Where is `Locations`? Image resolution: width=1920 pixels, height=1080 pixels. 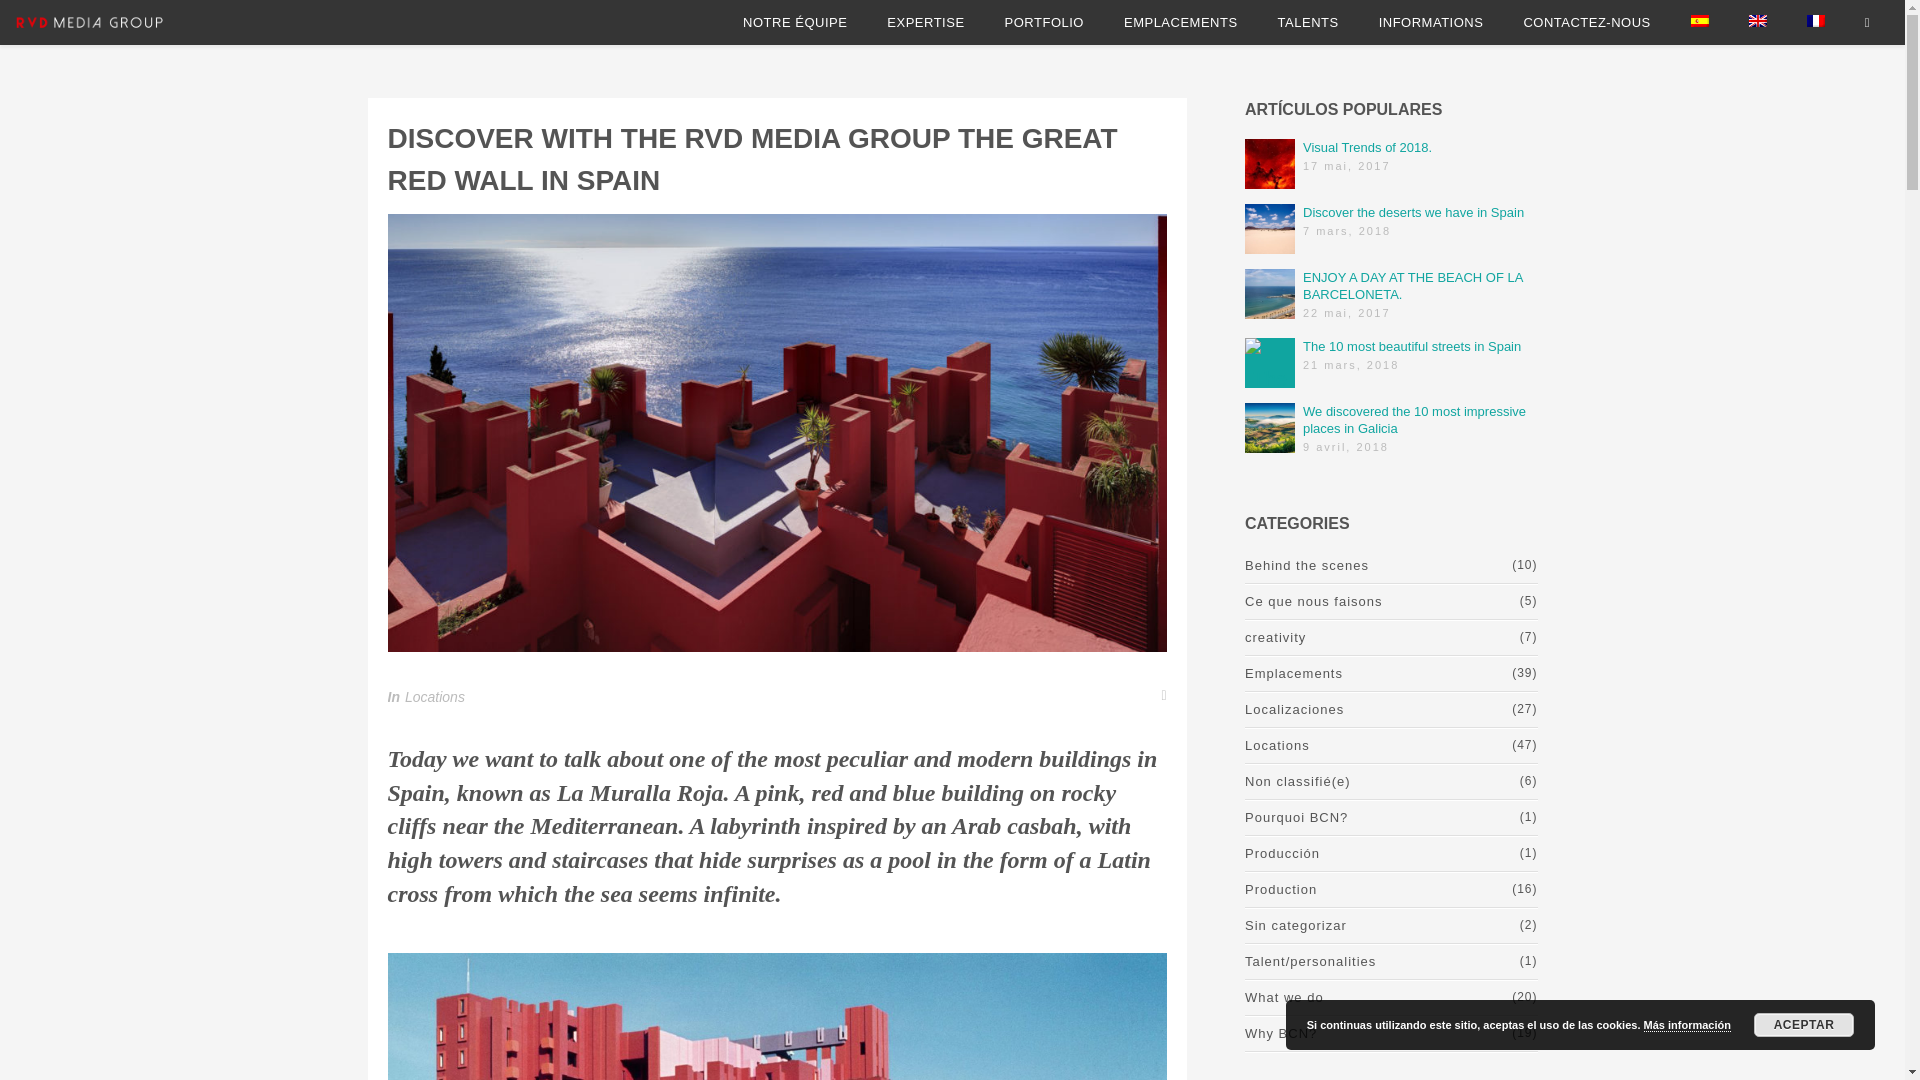
Locations is located at coordinates (434, 697).